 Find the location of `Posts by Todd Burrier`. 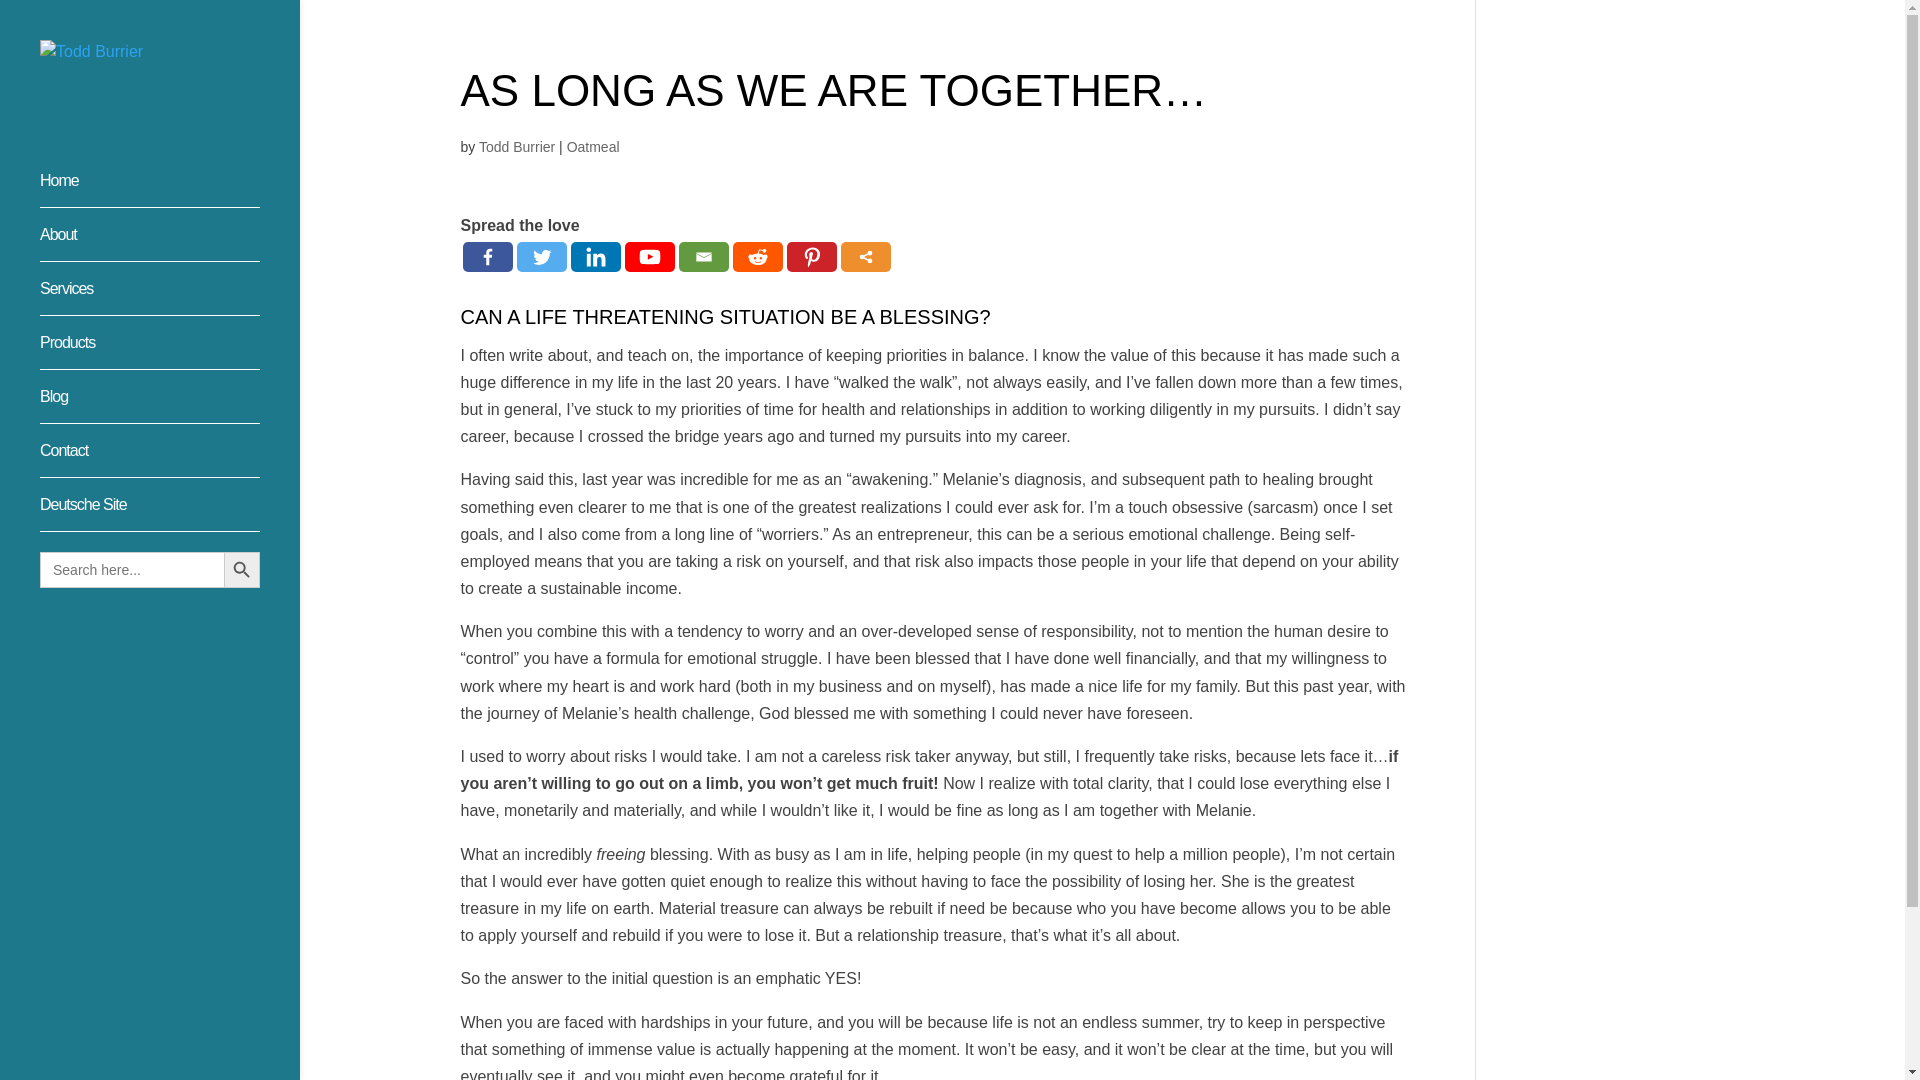

Posts by Todd Burrier is located at coordinates (516, 147).